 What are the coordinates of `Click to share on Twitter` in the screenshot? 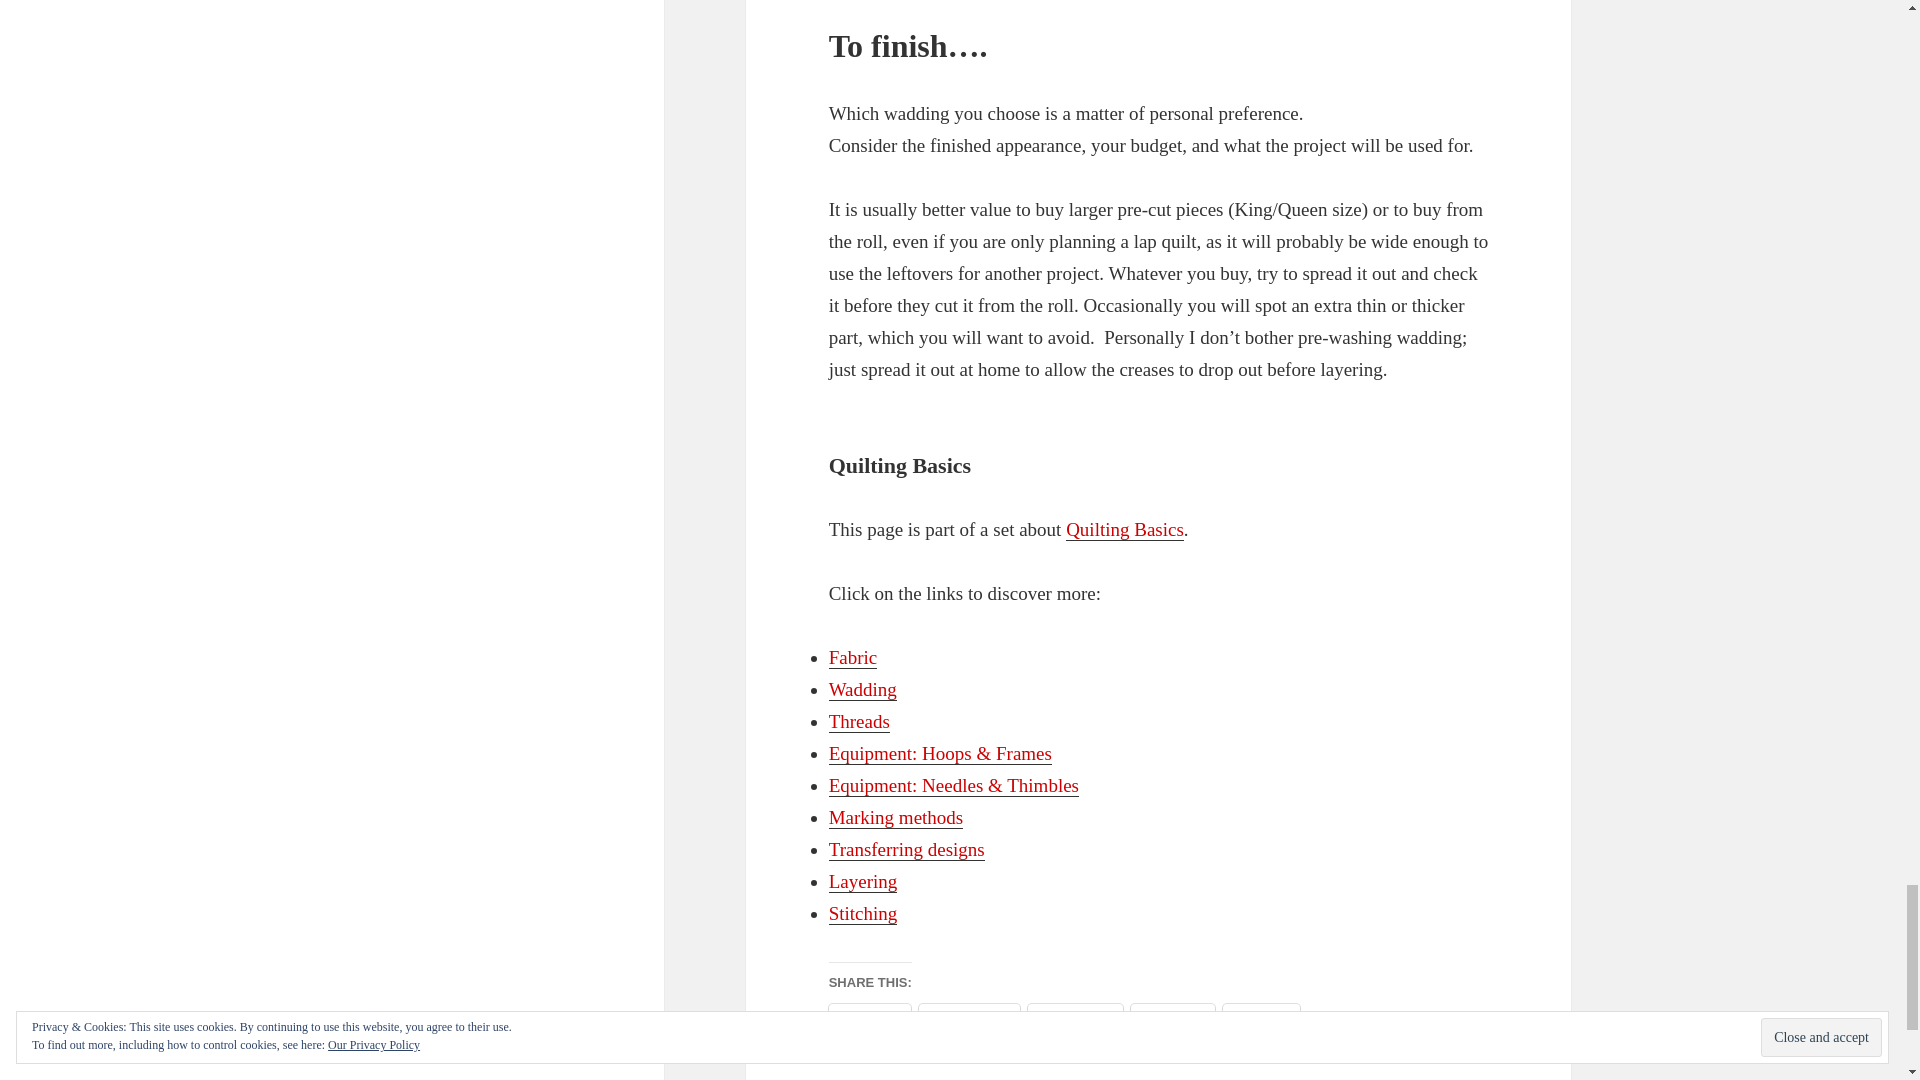 It's located at (870, 1019).